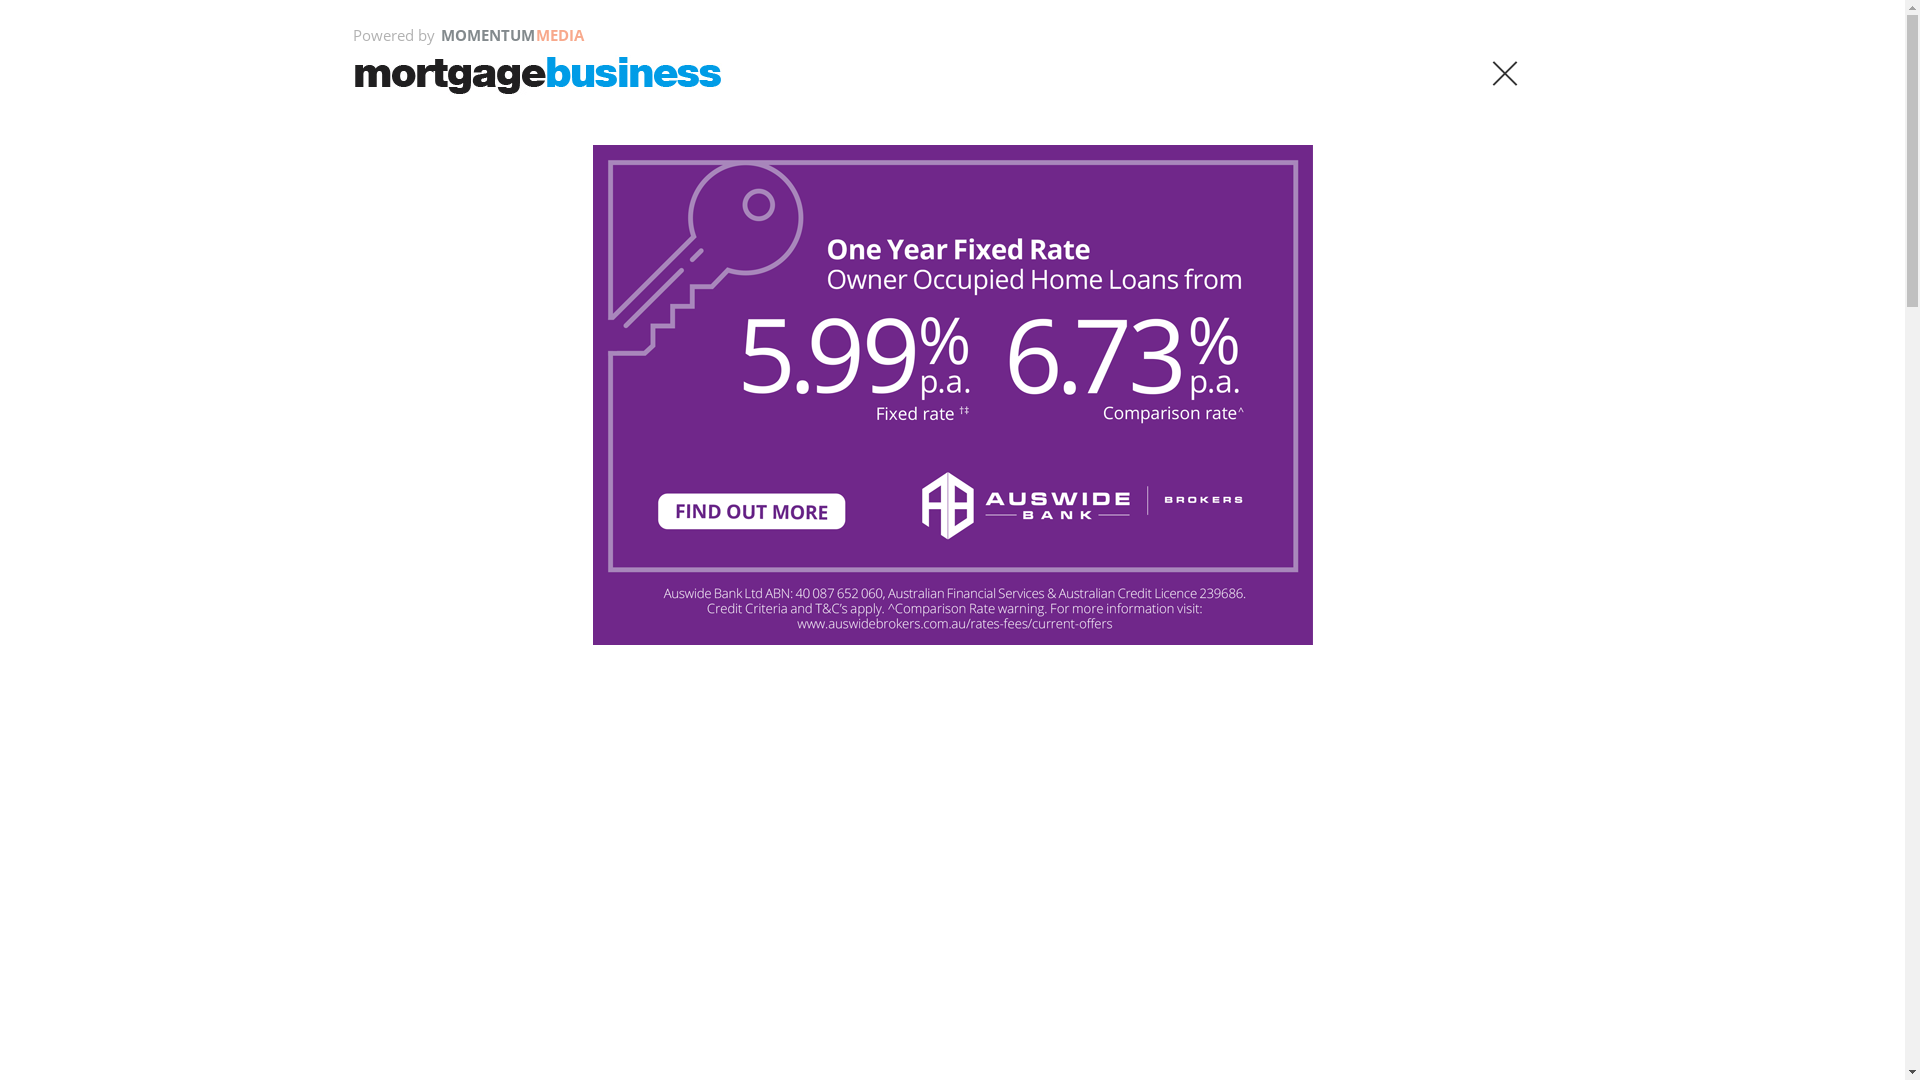 The width and height of the screenshot is (1920, 1080). What do you see at coordinates (1372, 290) in the screenshot?
I see `CONTACT` at bounding box center [1372, 290].